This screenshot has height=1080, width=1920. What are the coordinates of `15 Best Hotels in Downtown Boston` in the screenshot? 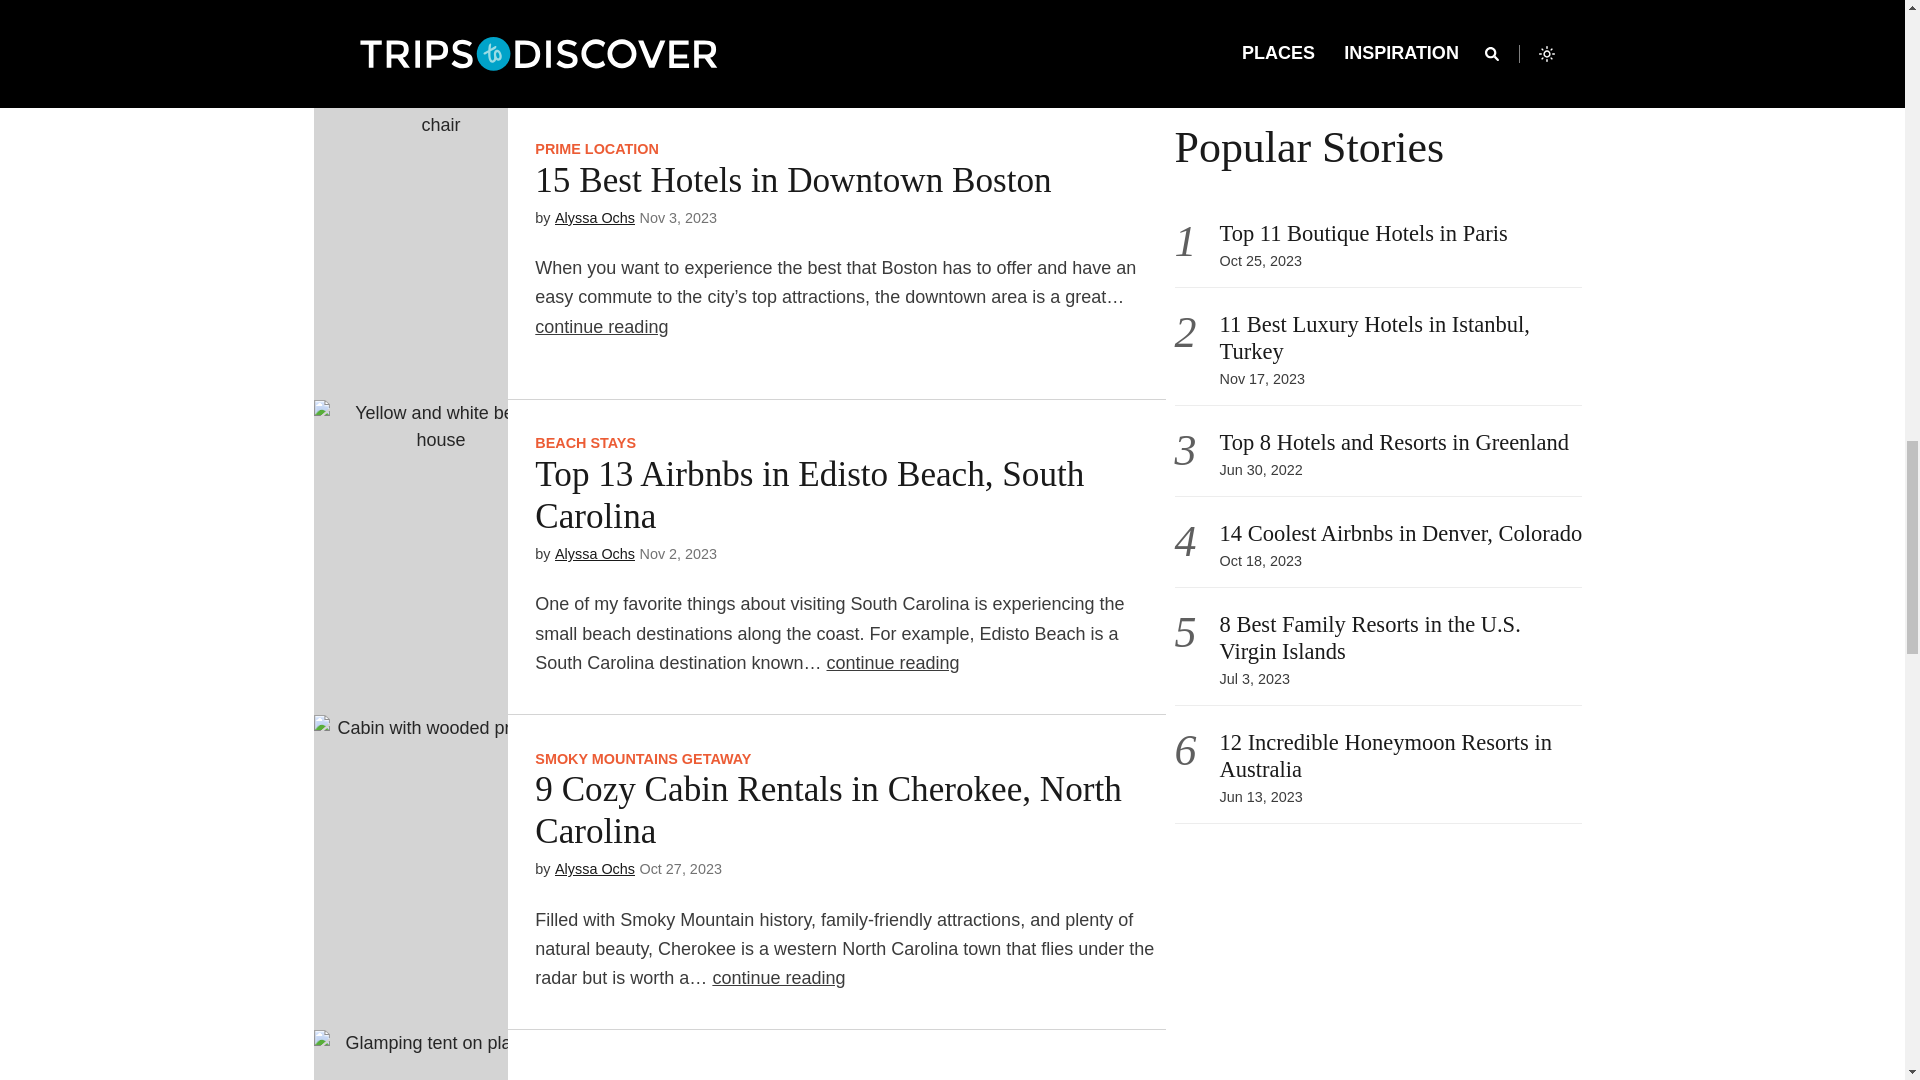 It's located at (792, 180).